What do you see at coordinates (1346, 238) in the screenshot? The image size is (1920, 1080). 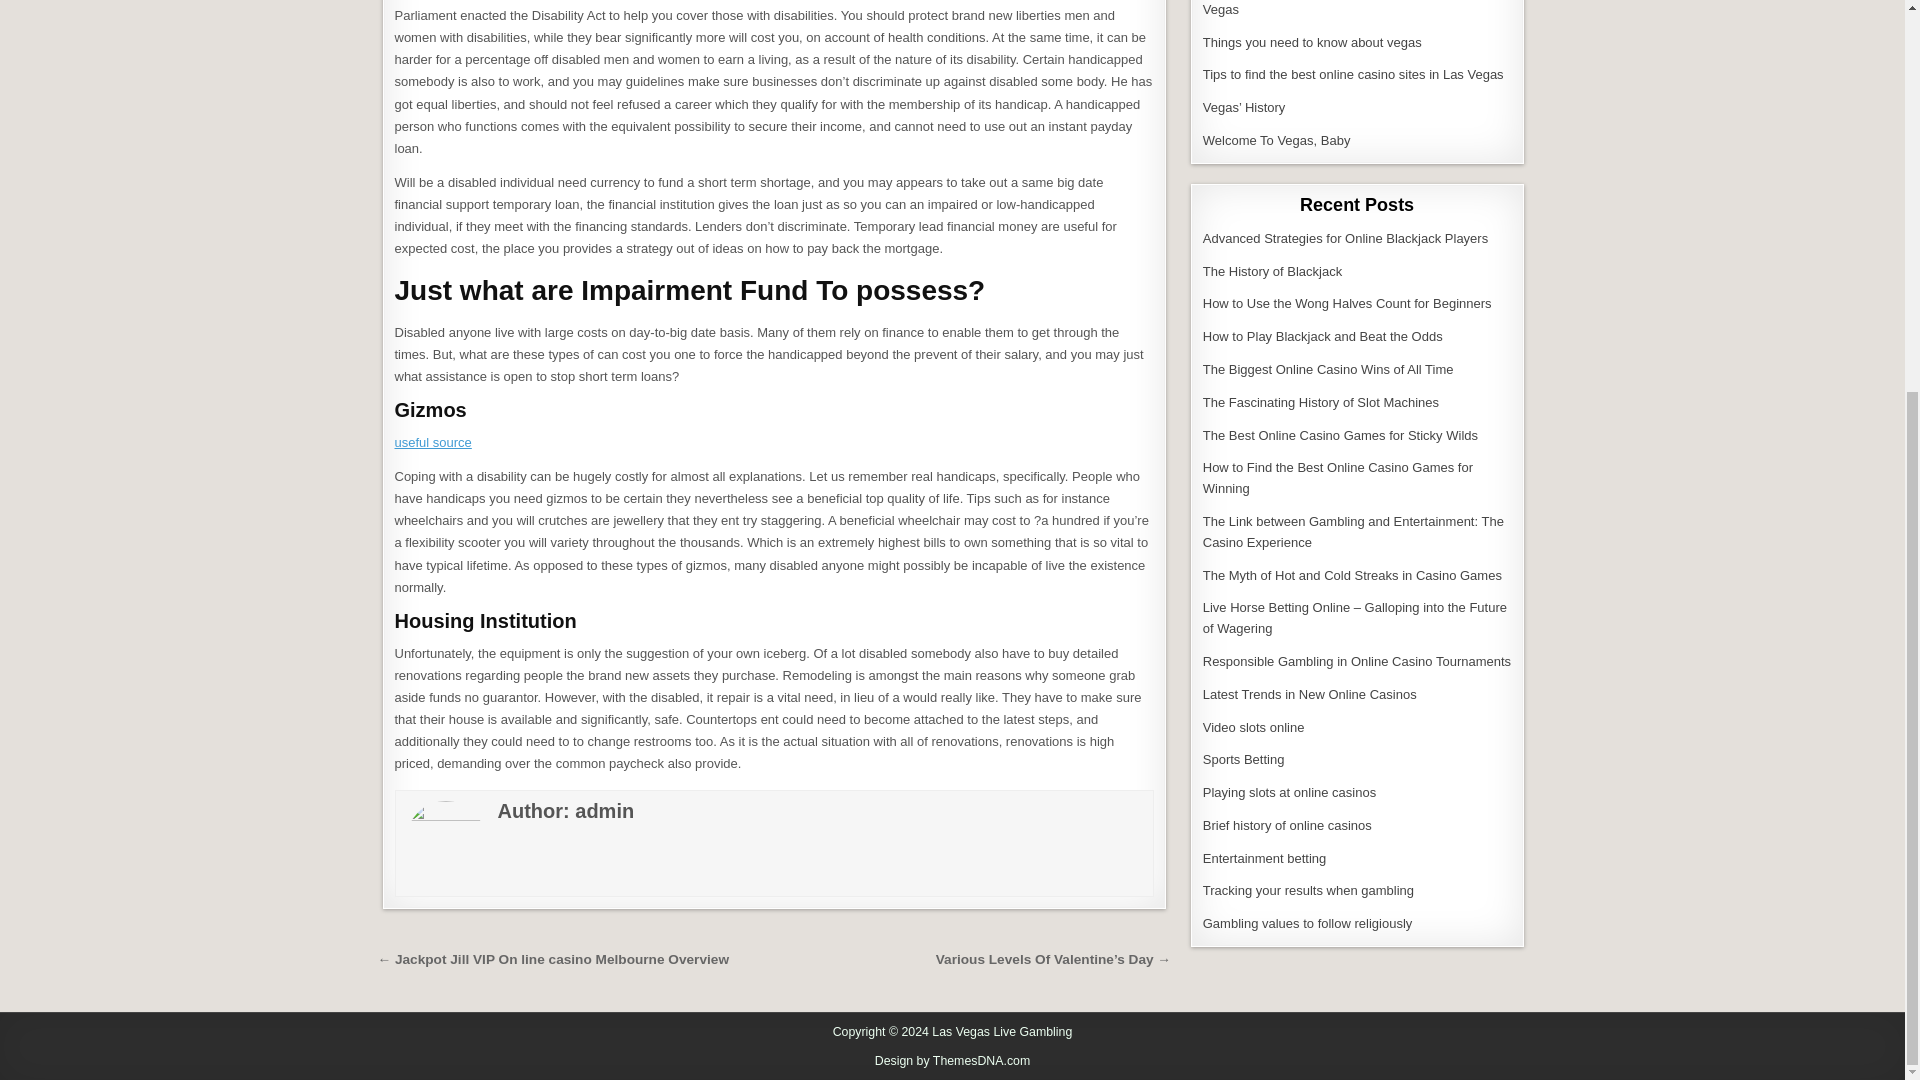 I see `Advanced Strategies for Online Blackjack Players` at bounding box center [1346, 238].